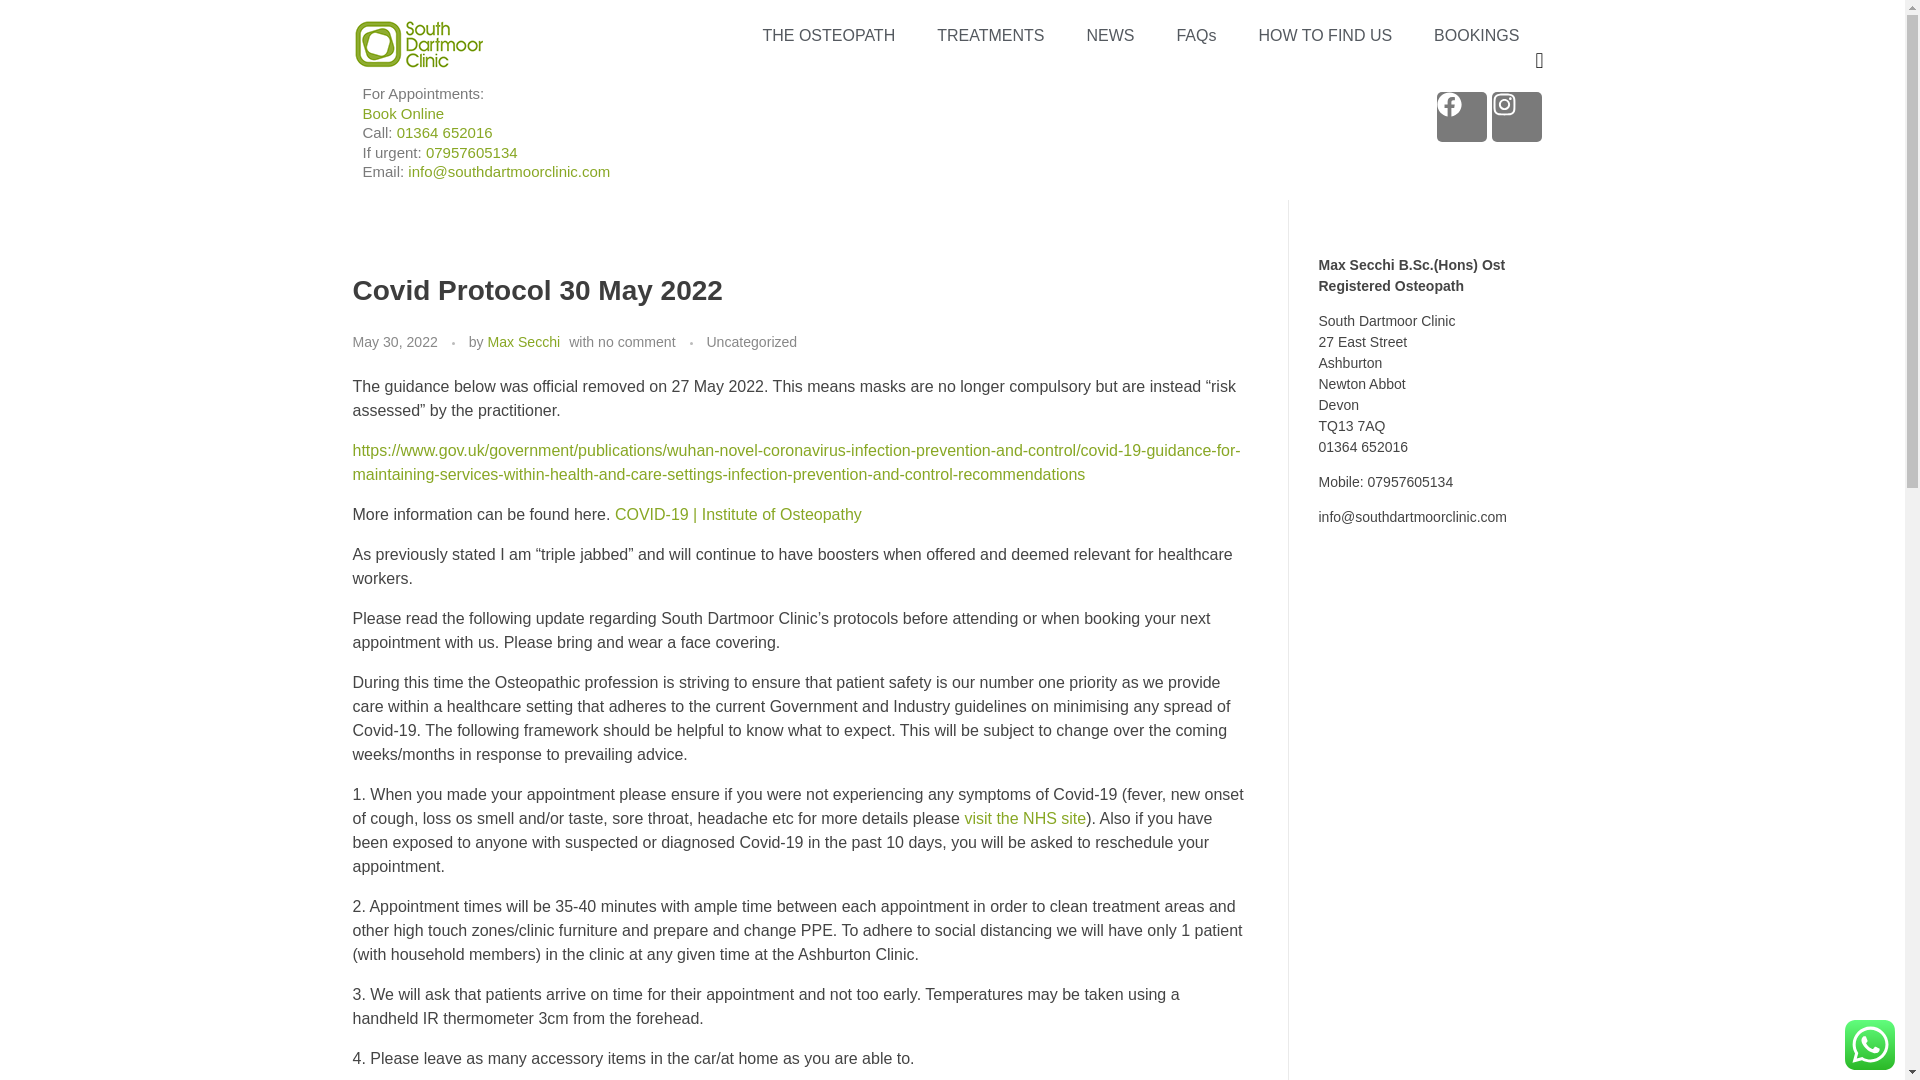 The height and width of the screenshot is (1080, 1920). Describe the element at coordinates (445, 132) in the screenshot. I see `01364 652016` at that location.